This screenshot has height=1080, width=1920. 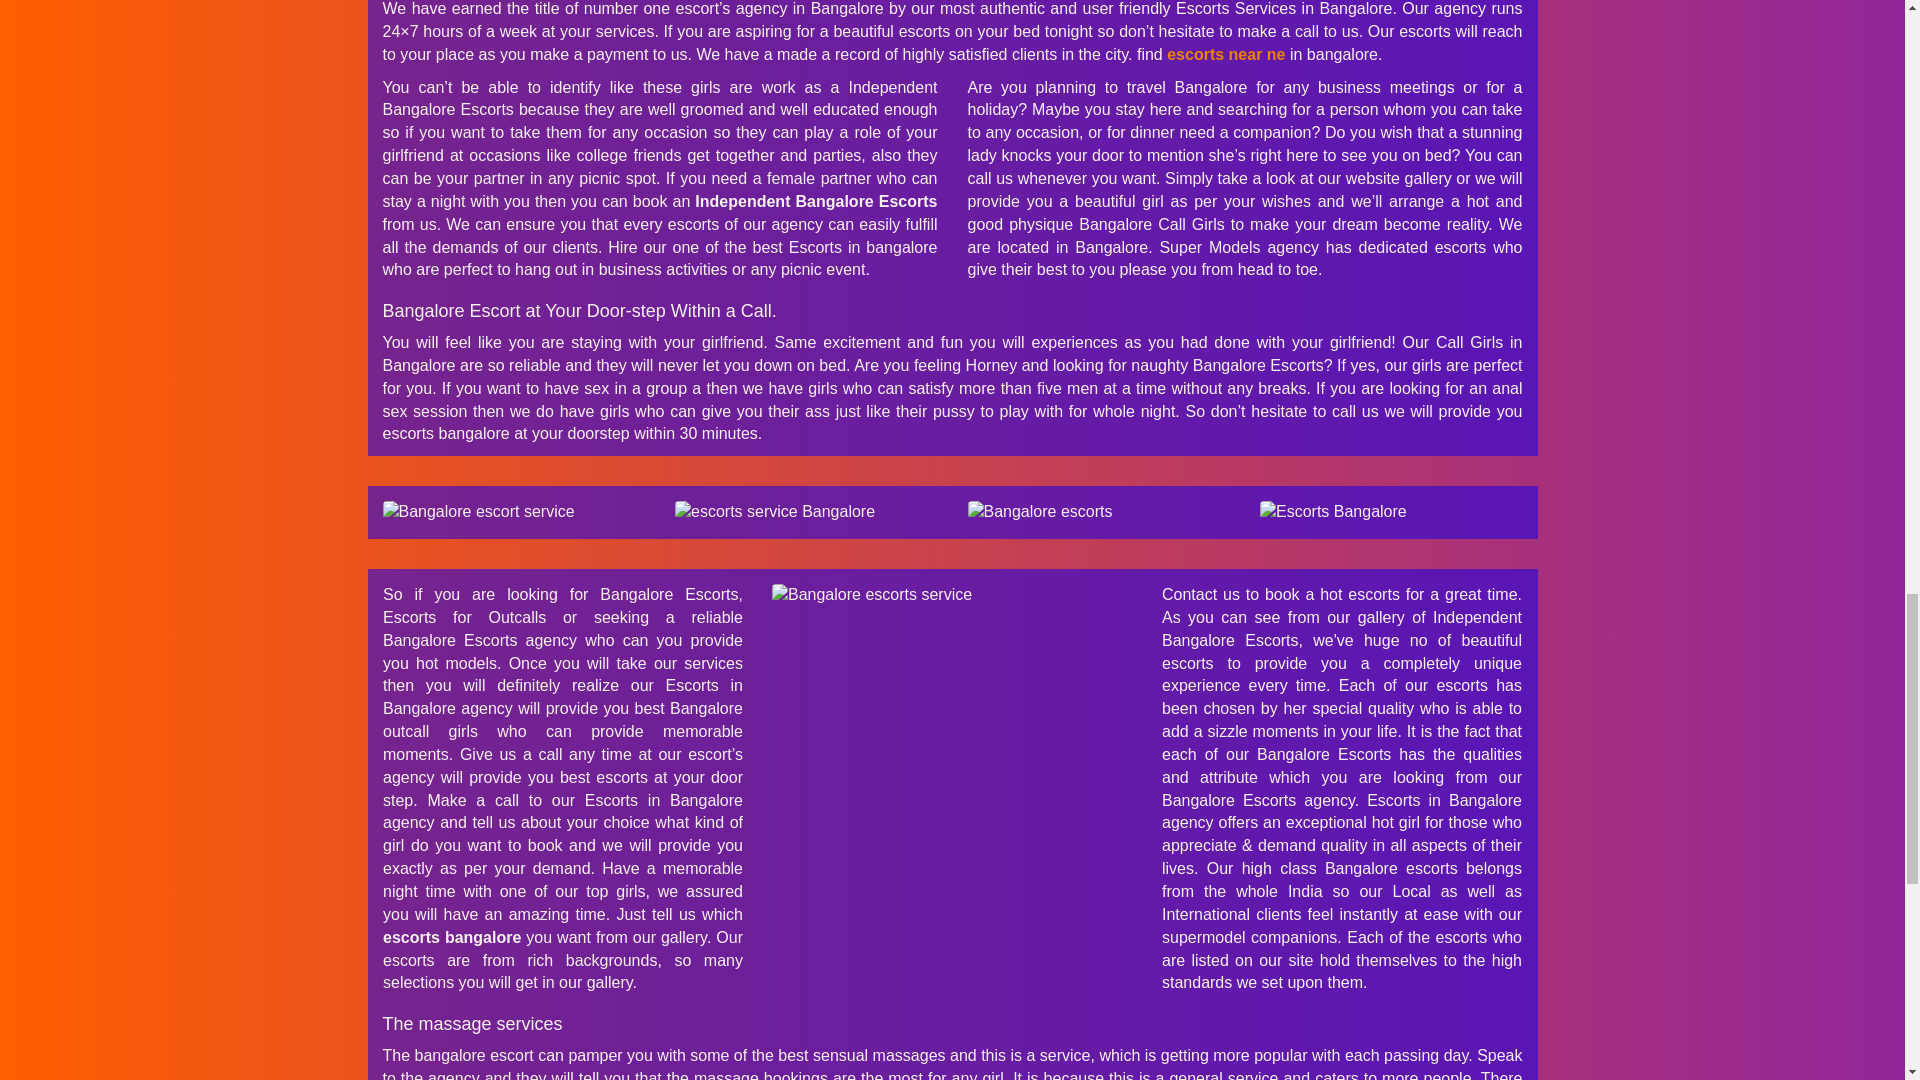 I want to click on Bangalore escorts, so click(x=514, y=512).